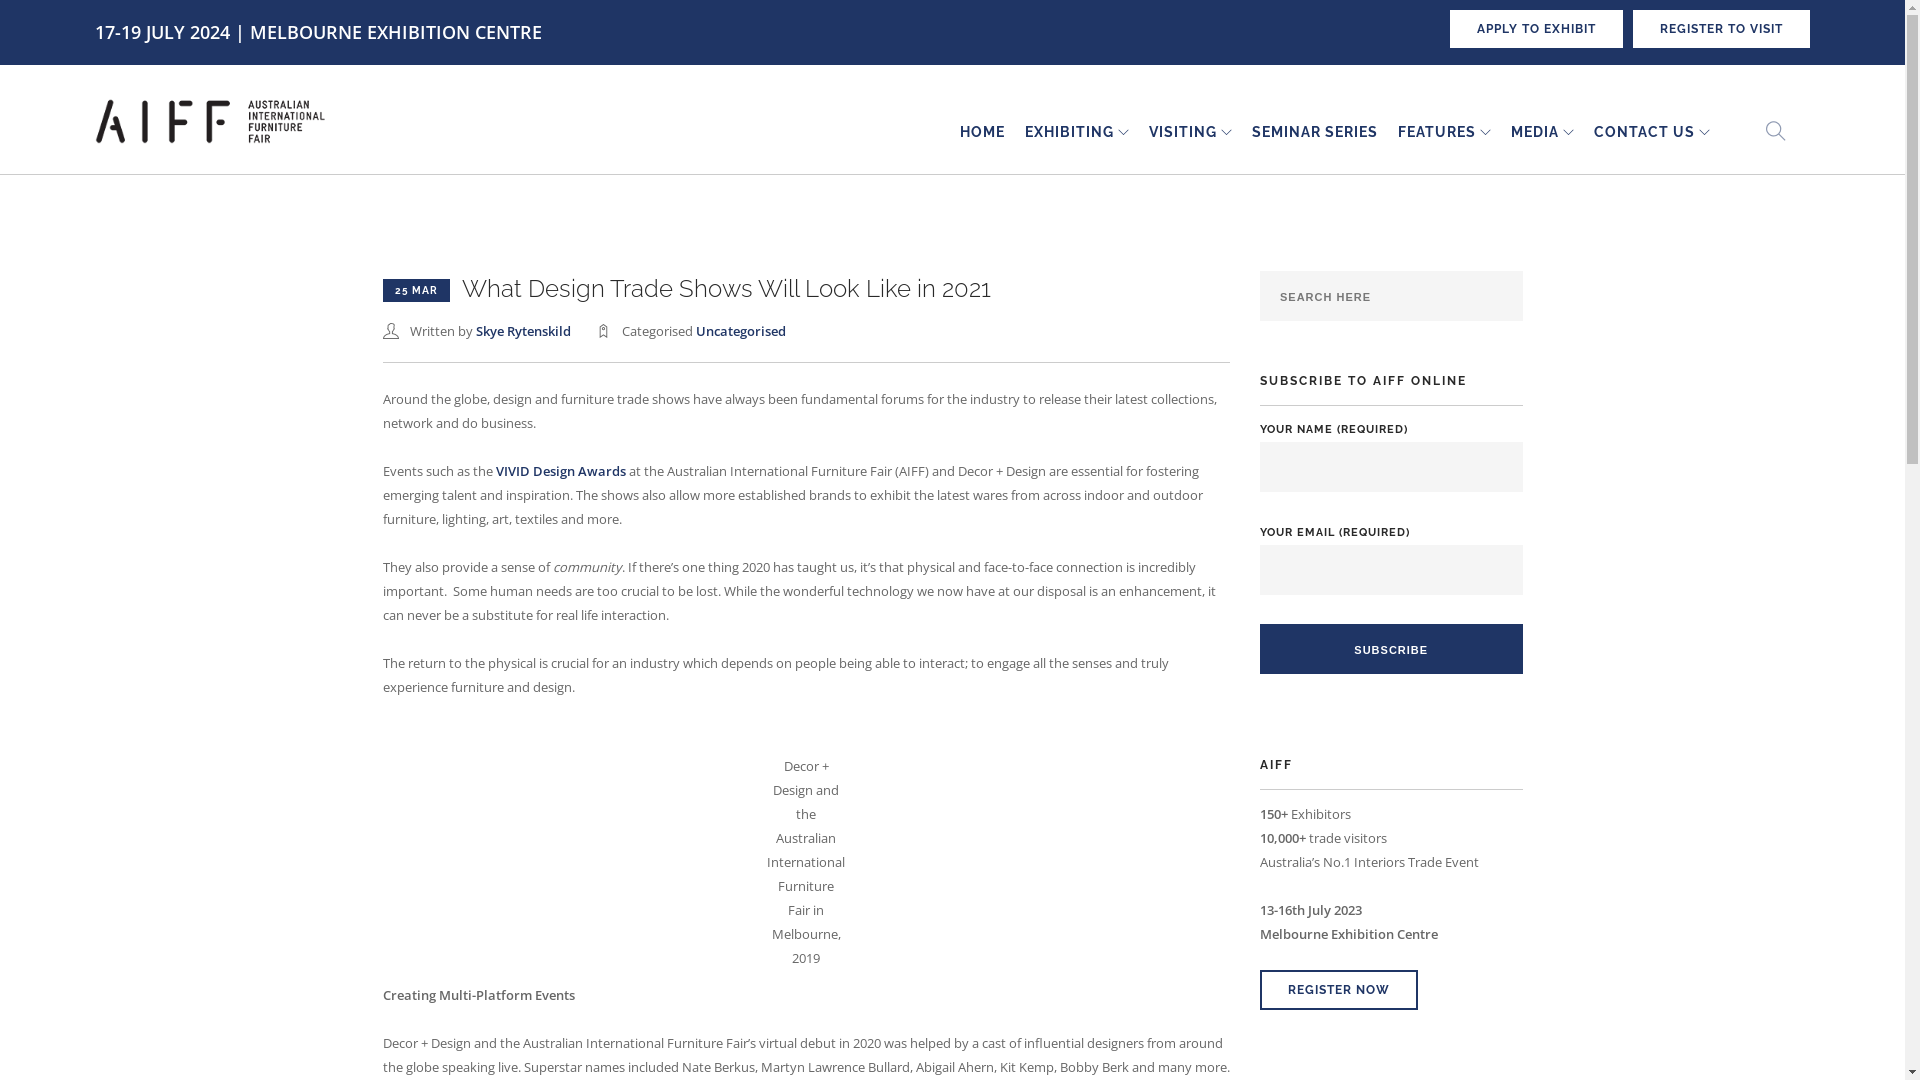  I want to click on VIVID Design Awards, so click(561, 471).